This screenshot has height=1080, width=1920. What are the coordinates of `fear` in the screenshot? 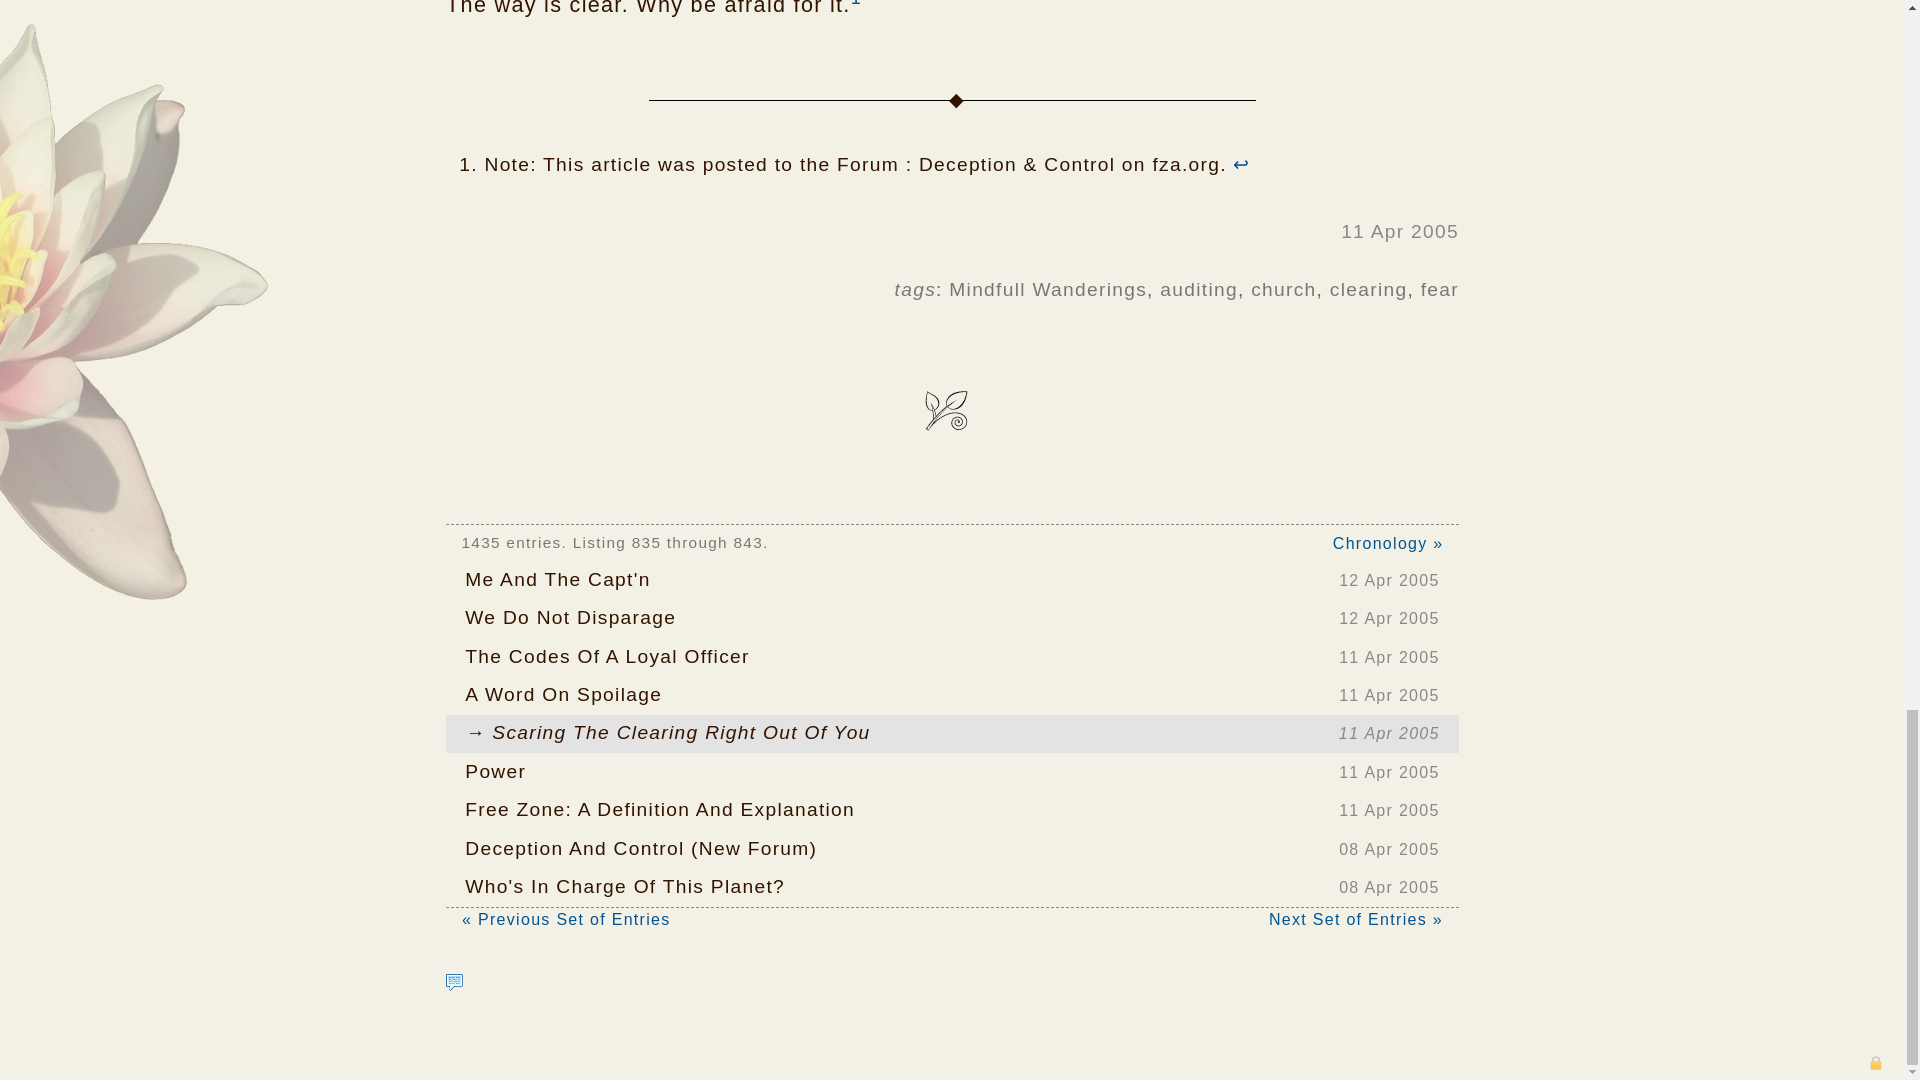 It's located at (952, 694).